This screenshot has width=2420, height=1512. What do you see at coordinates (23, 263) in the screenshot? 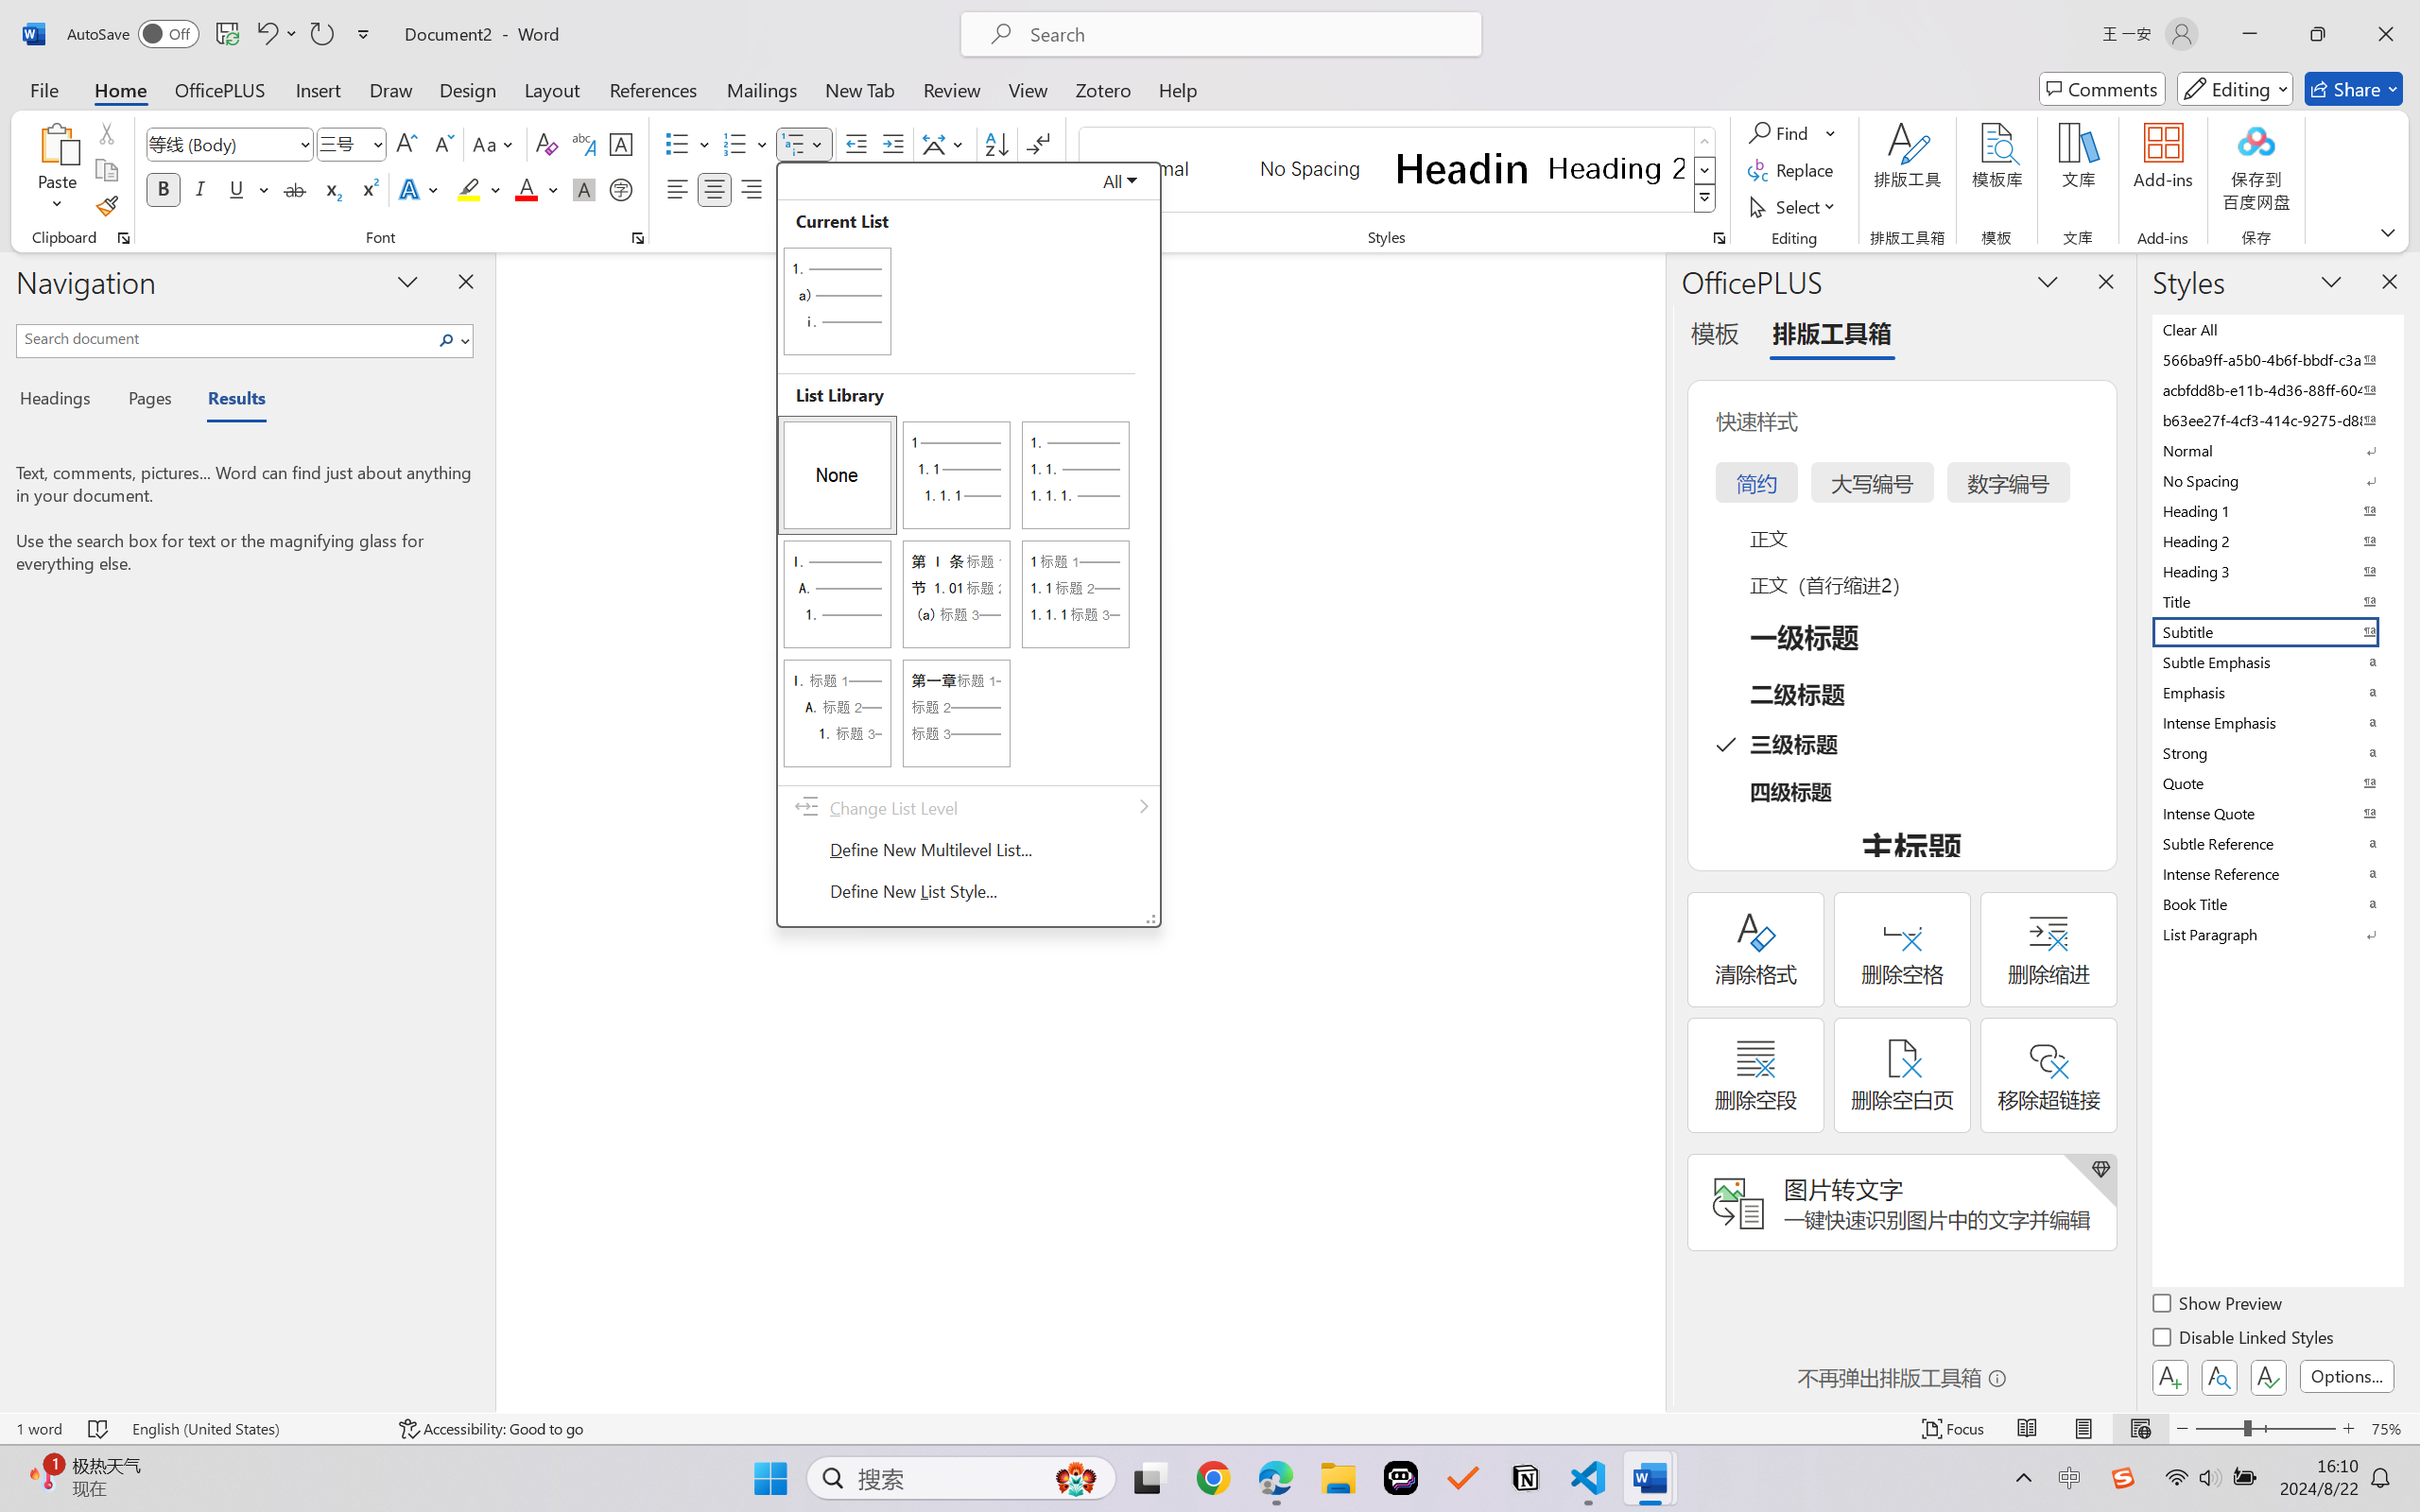
I see `Extensions (Ctrl+Shift+X)` at bounding box center [23, 263].